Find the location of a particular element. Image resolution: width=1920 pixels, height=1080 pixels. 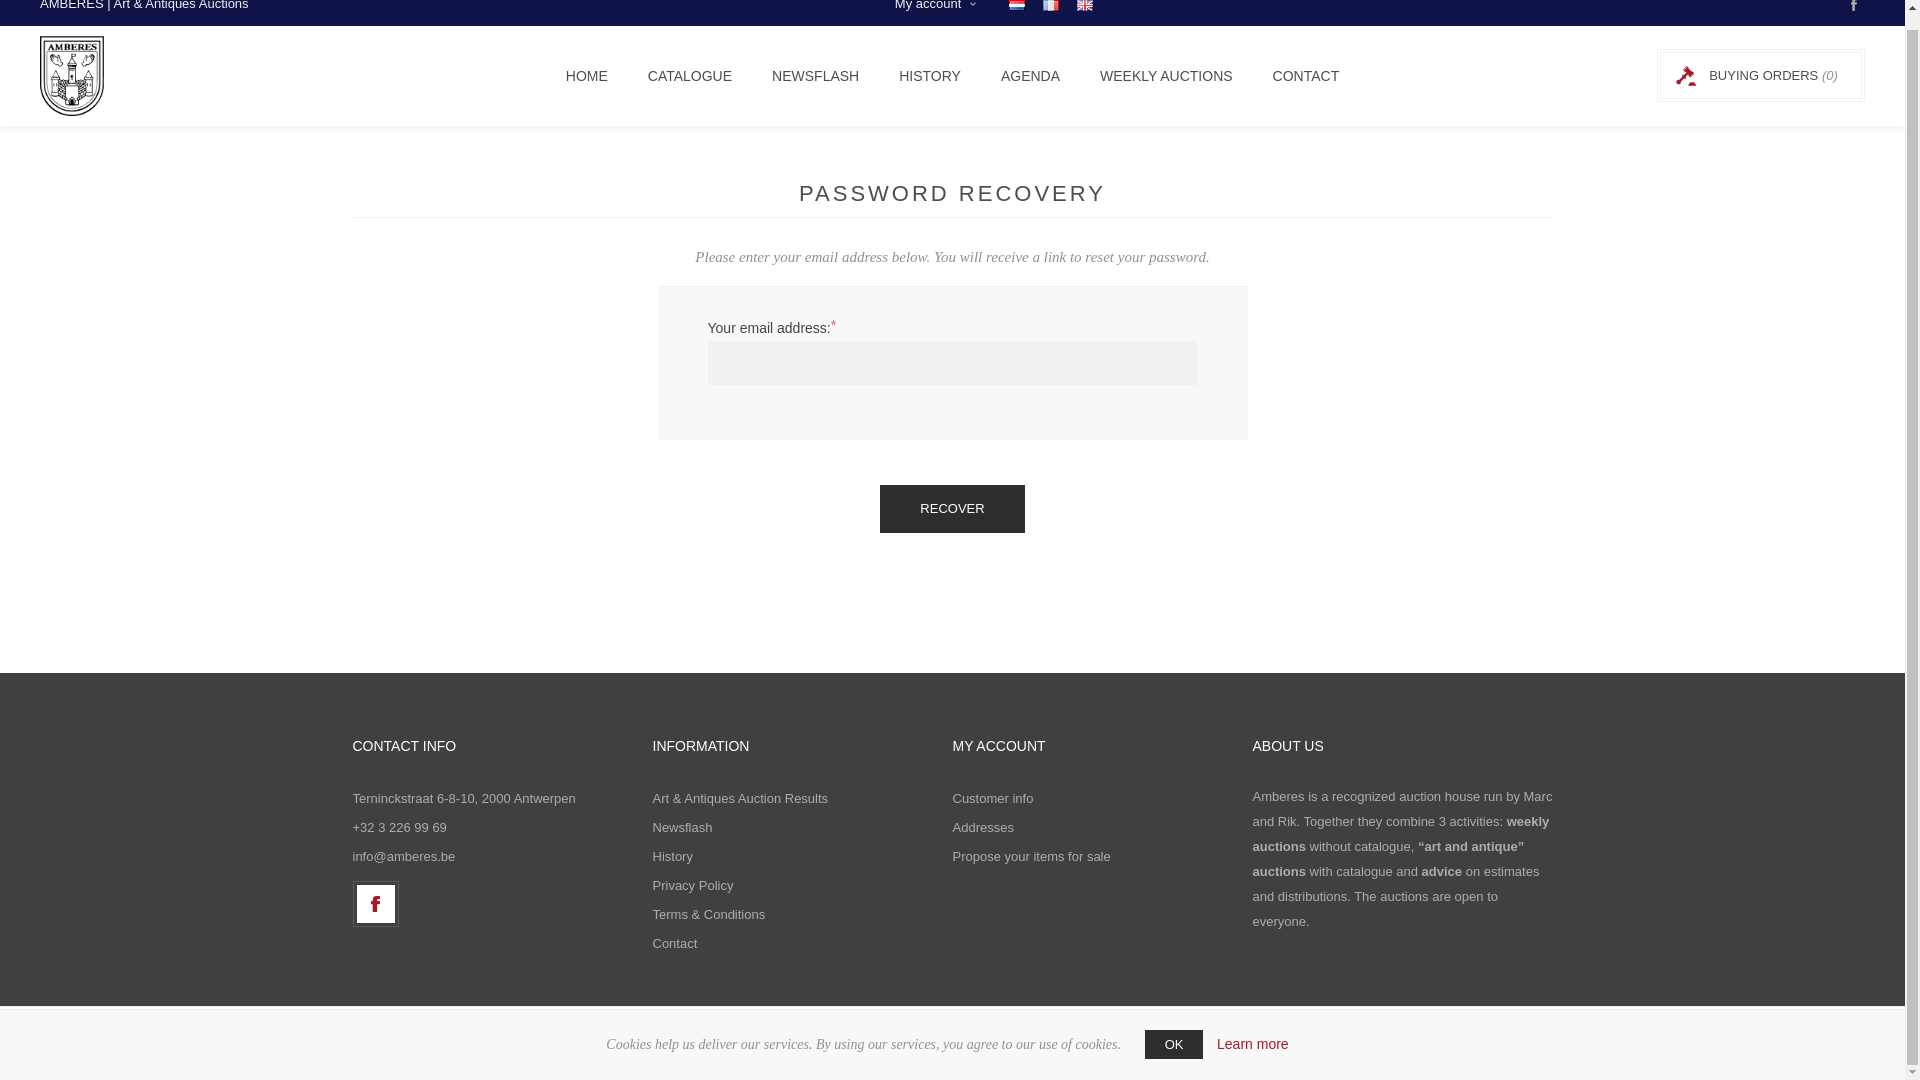

nopCommerce is located at coordinates (1166, 1052).